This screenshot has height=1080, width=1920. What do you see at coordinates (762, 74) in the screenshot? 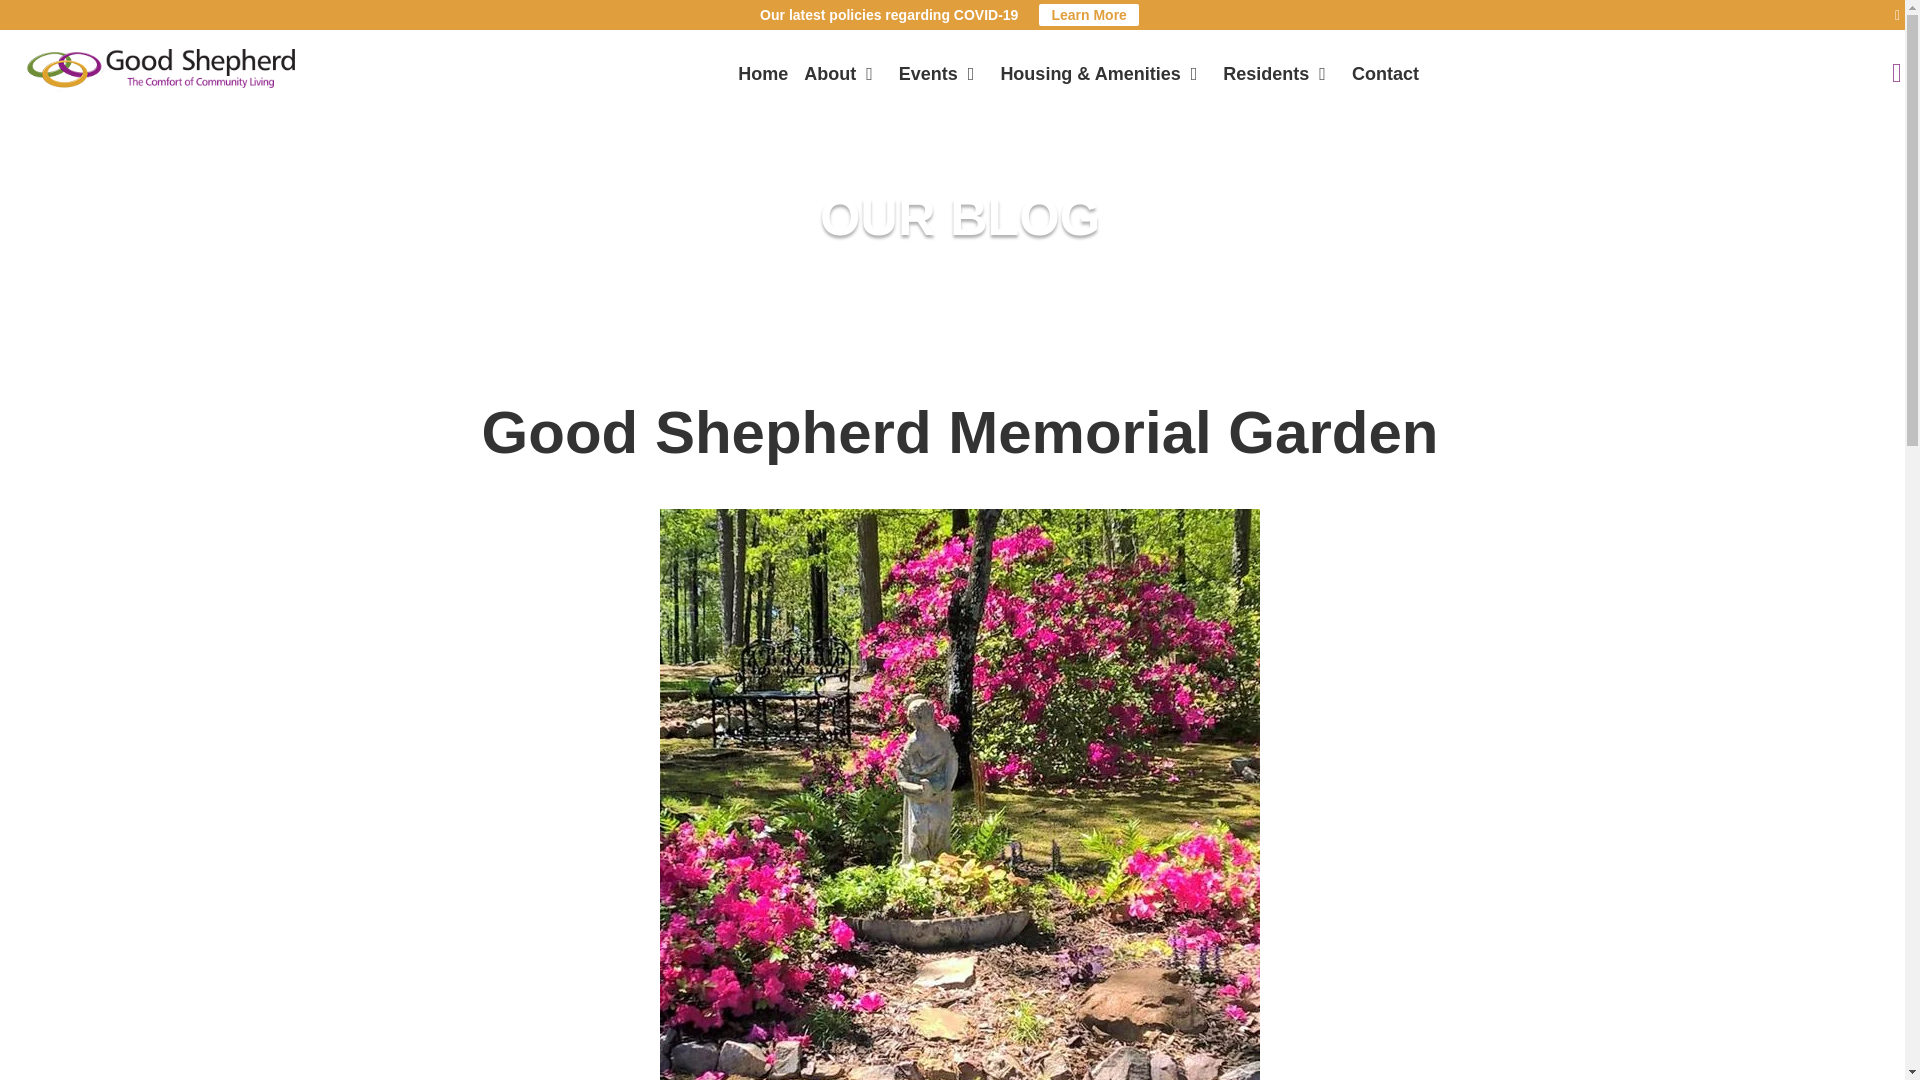
I see `Home` at bounding box center [762, 74].